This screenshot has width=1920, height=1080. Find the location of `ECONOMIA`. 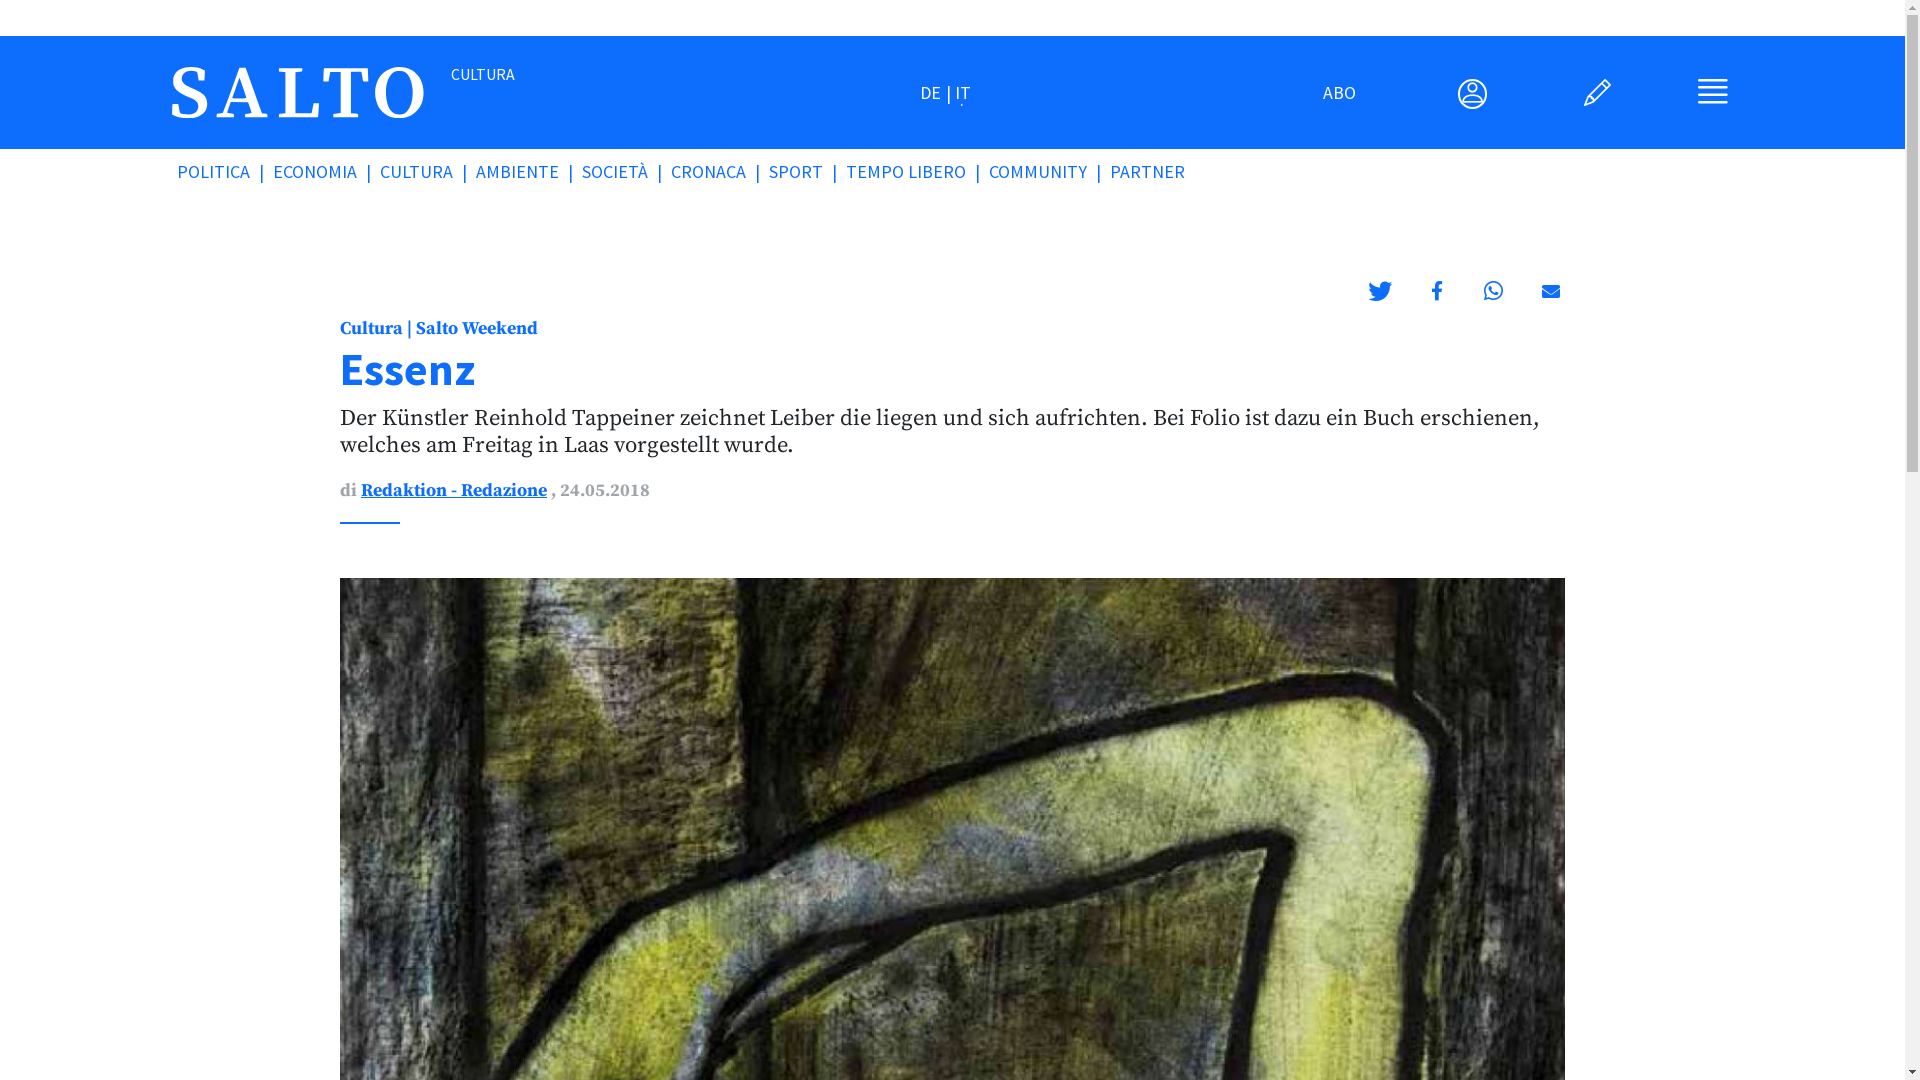

ECONOMIA is located at coordinates (326, 172).